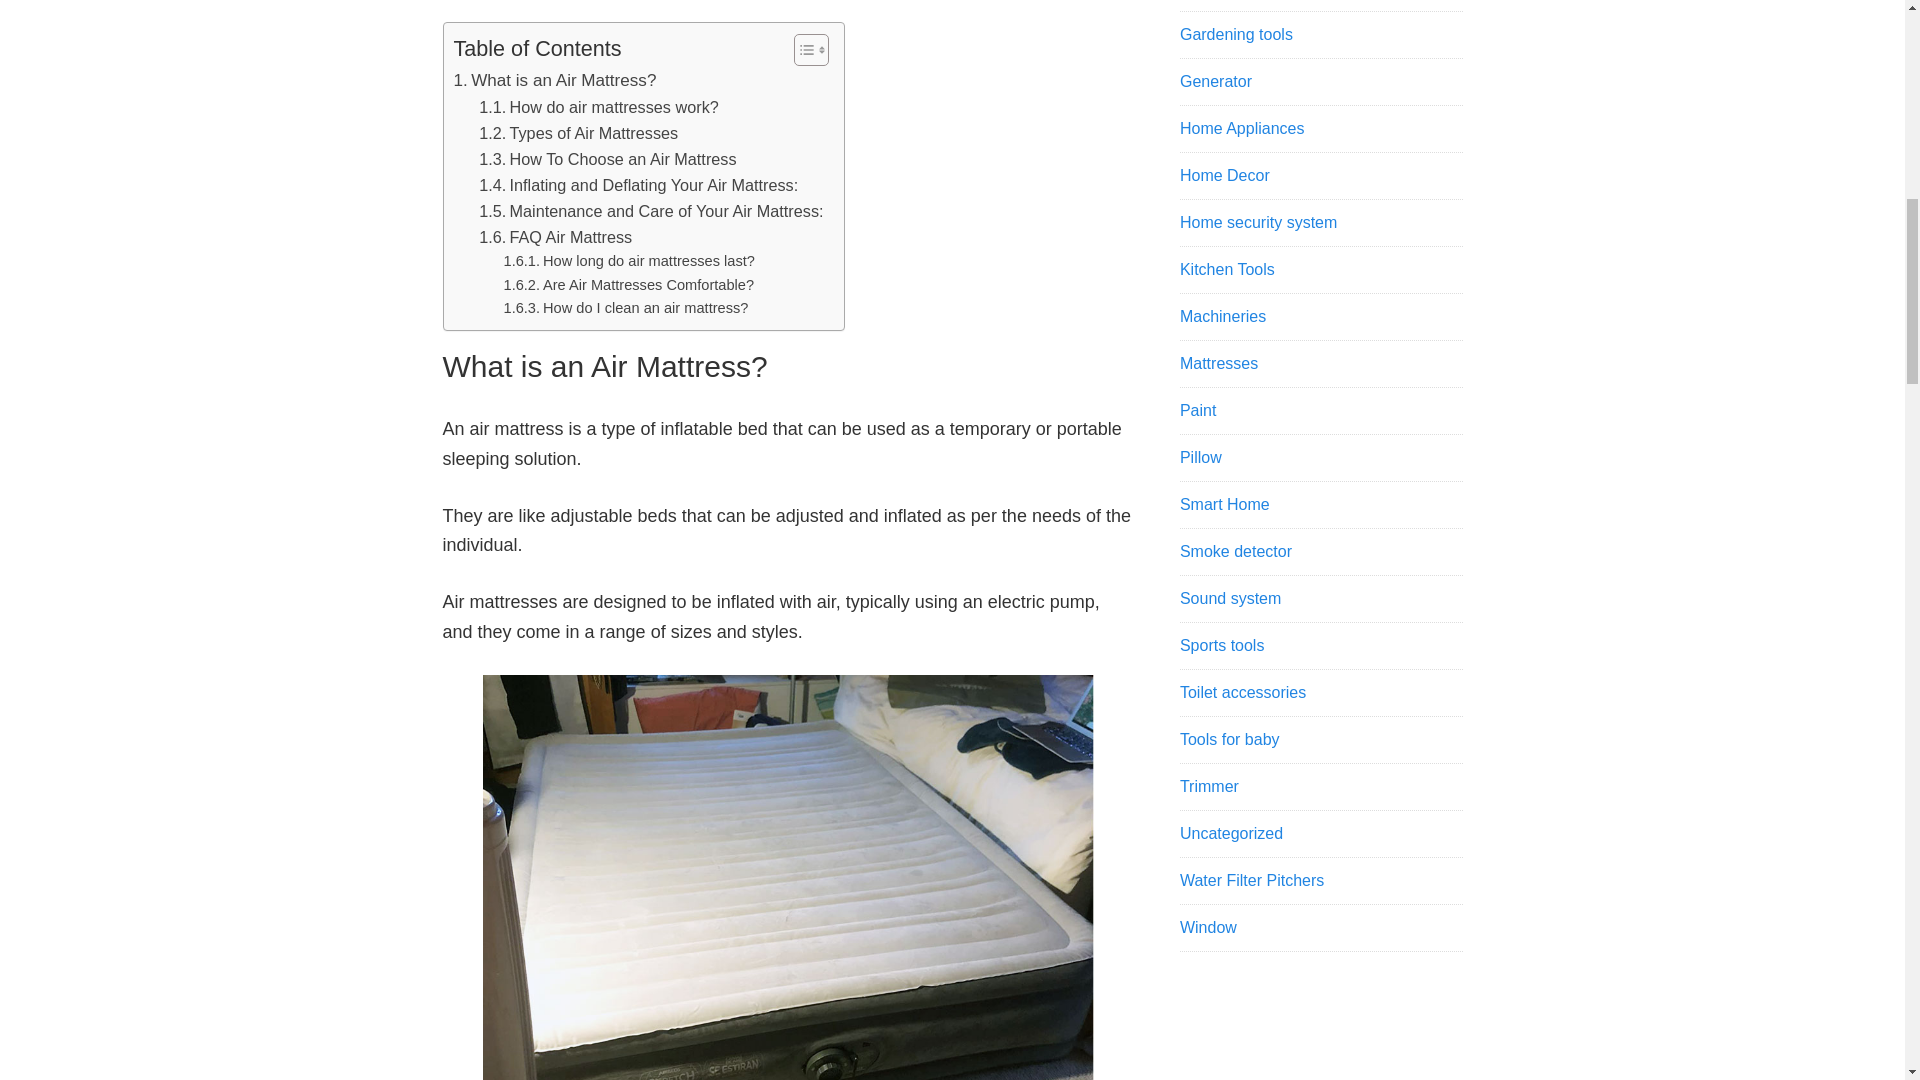 The image size is (1920, 1080). I want to click on Are Air Mattresses Comfortable?, so click(628, 286).